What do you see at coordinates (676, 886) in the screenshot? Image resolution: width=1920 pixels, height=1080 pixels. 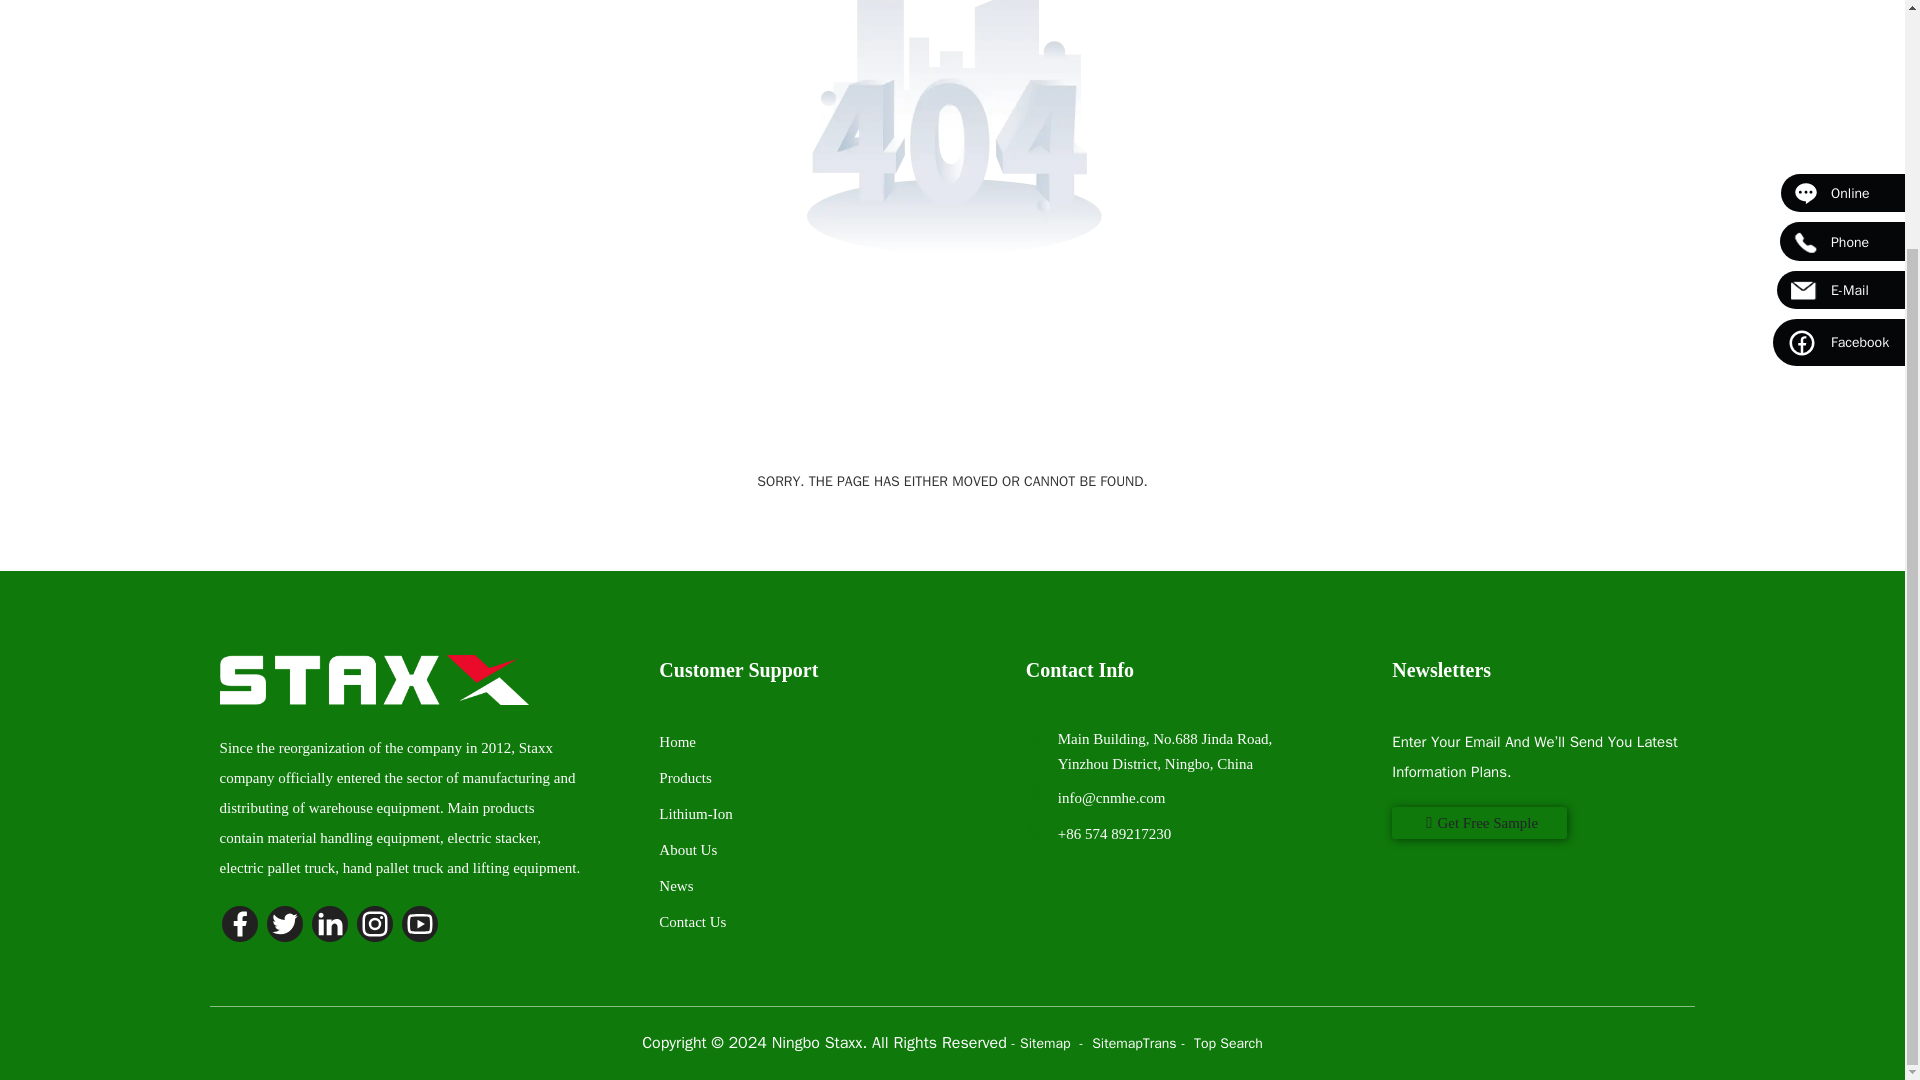 I see `News` at bounding box center [676, 886].